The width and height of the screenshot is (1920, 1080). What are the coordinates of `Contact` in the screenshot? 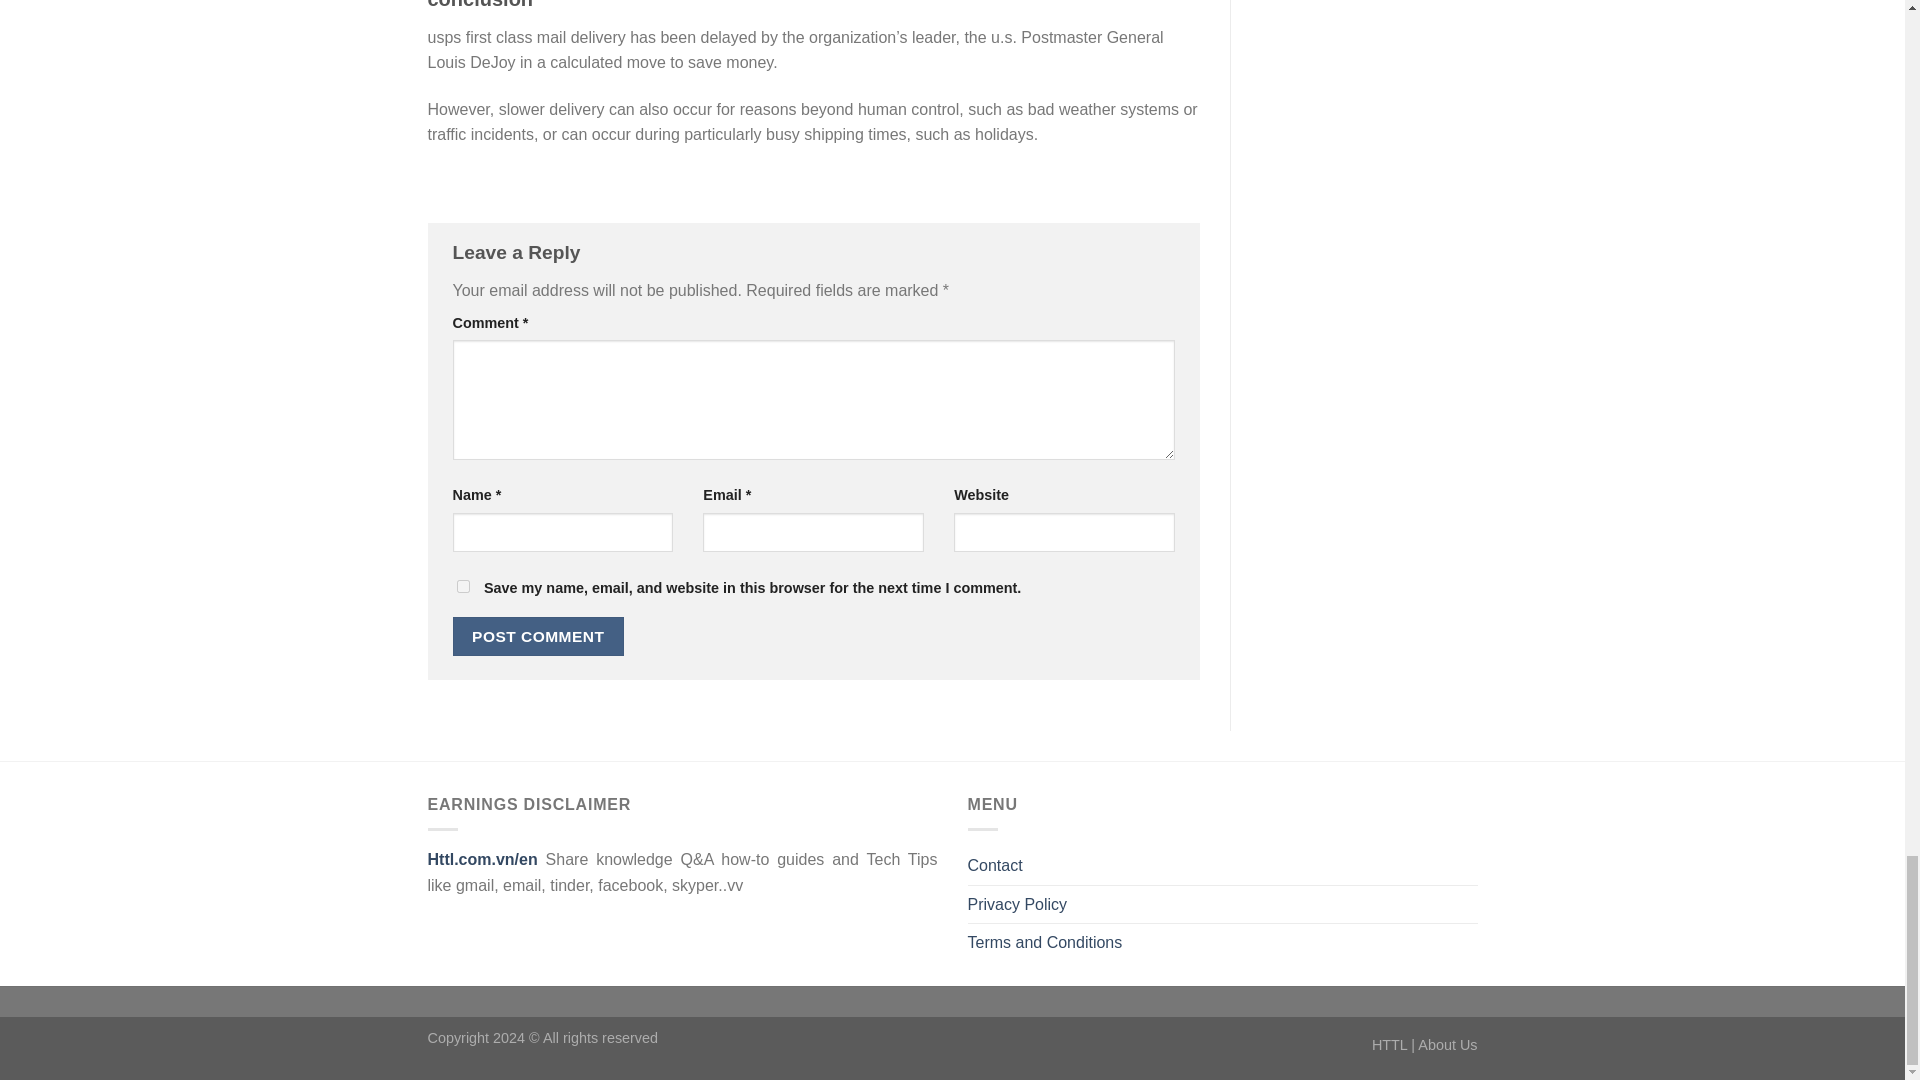 It's located at (995, 865).